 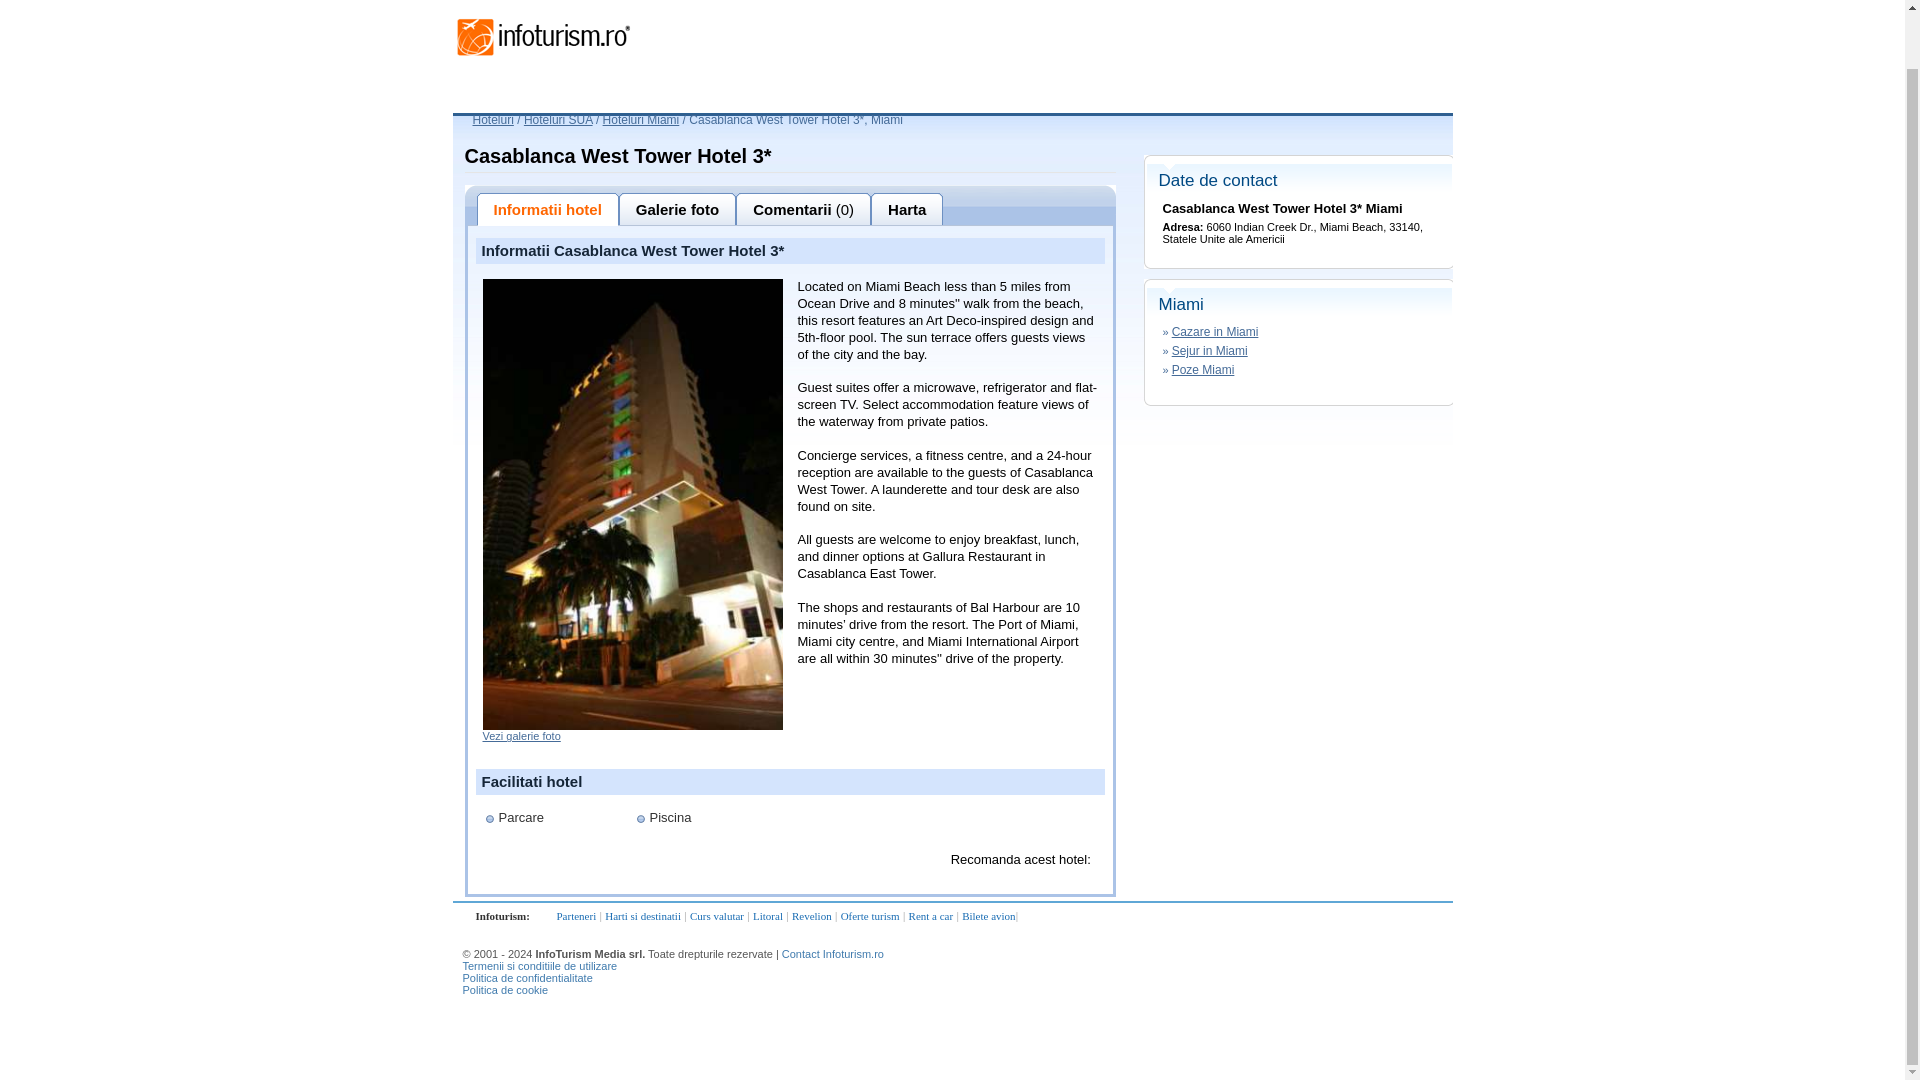 I want to click on Vezi galerie foto, so click(x=520, y=736).